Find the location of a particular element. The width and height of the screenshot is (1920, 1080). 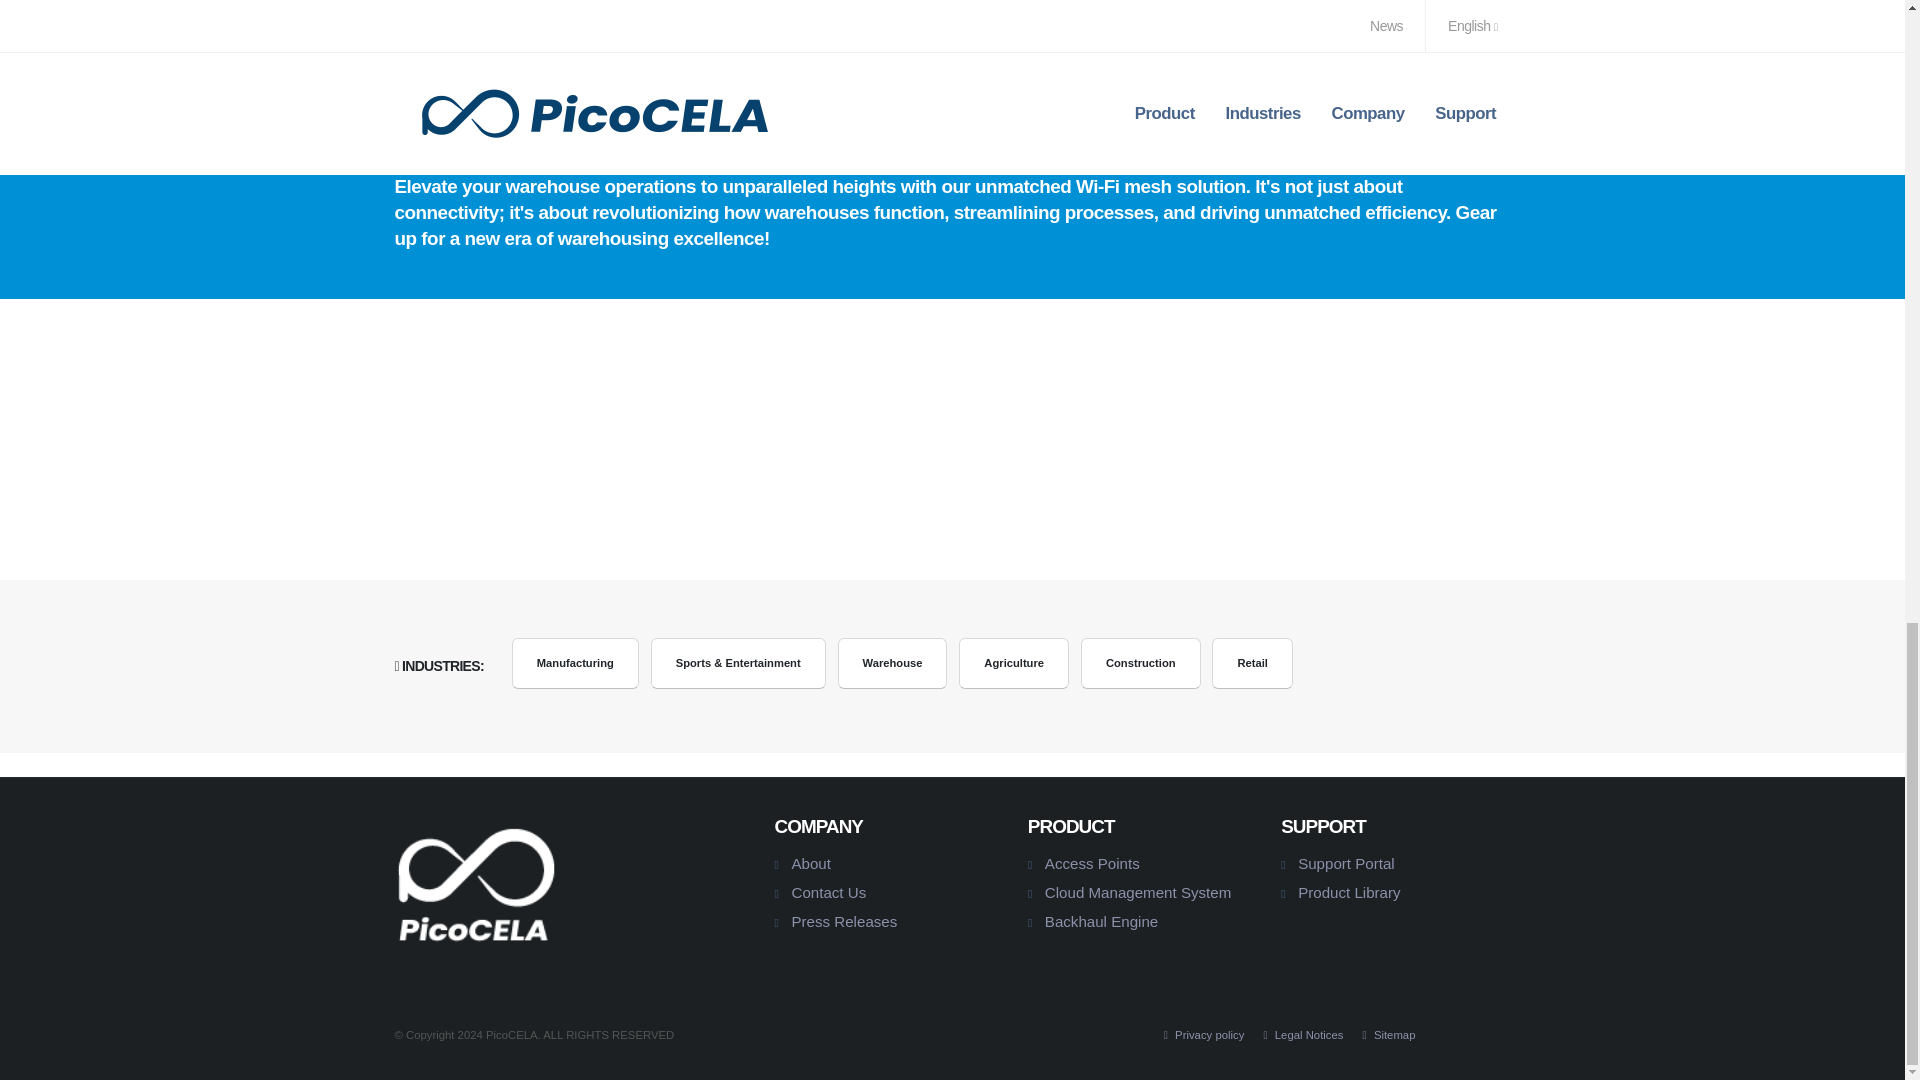

Retail is located at coordinates (1252, 664).